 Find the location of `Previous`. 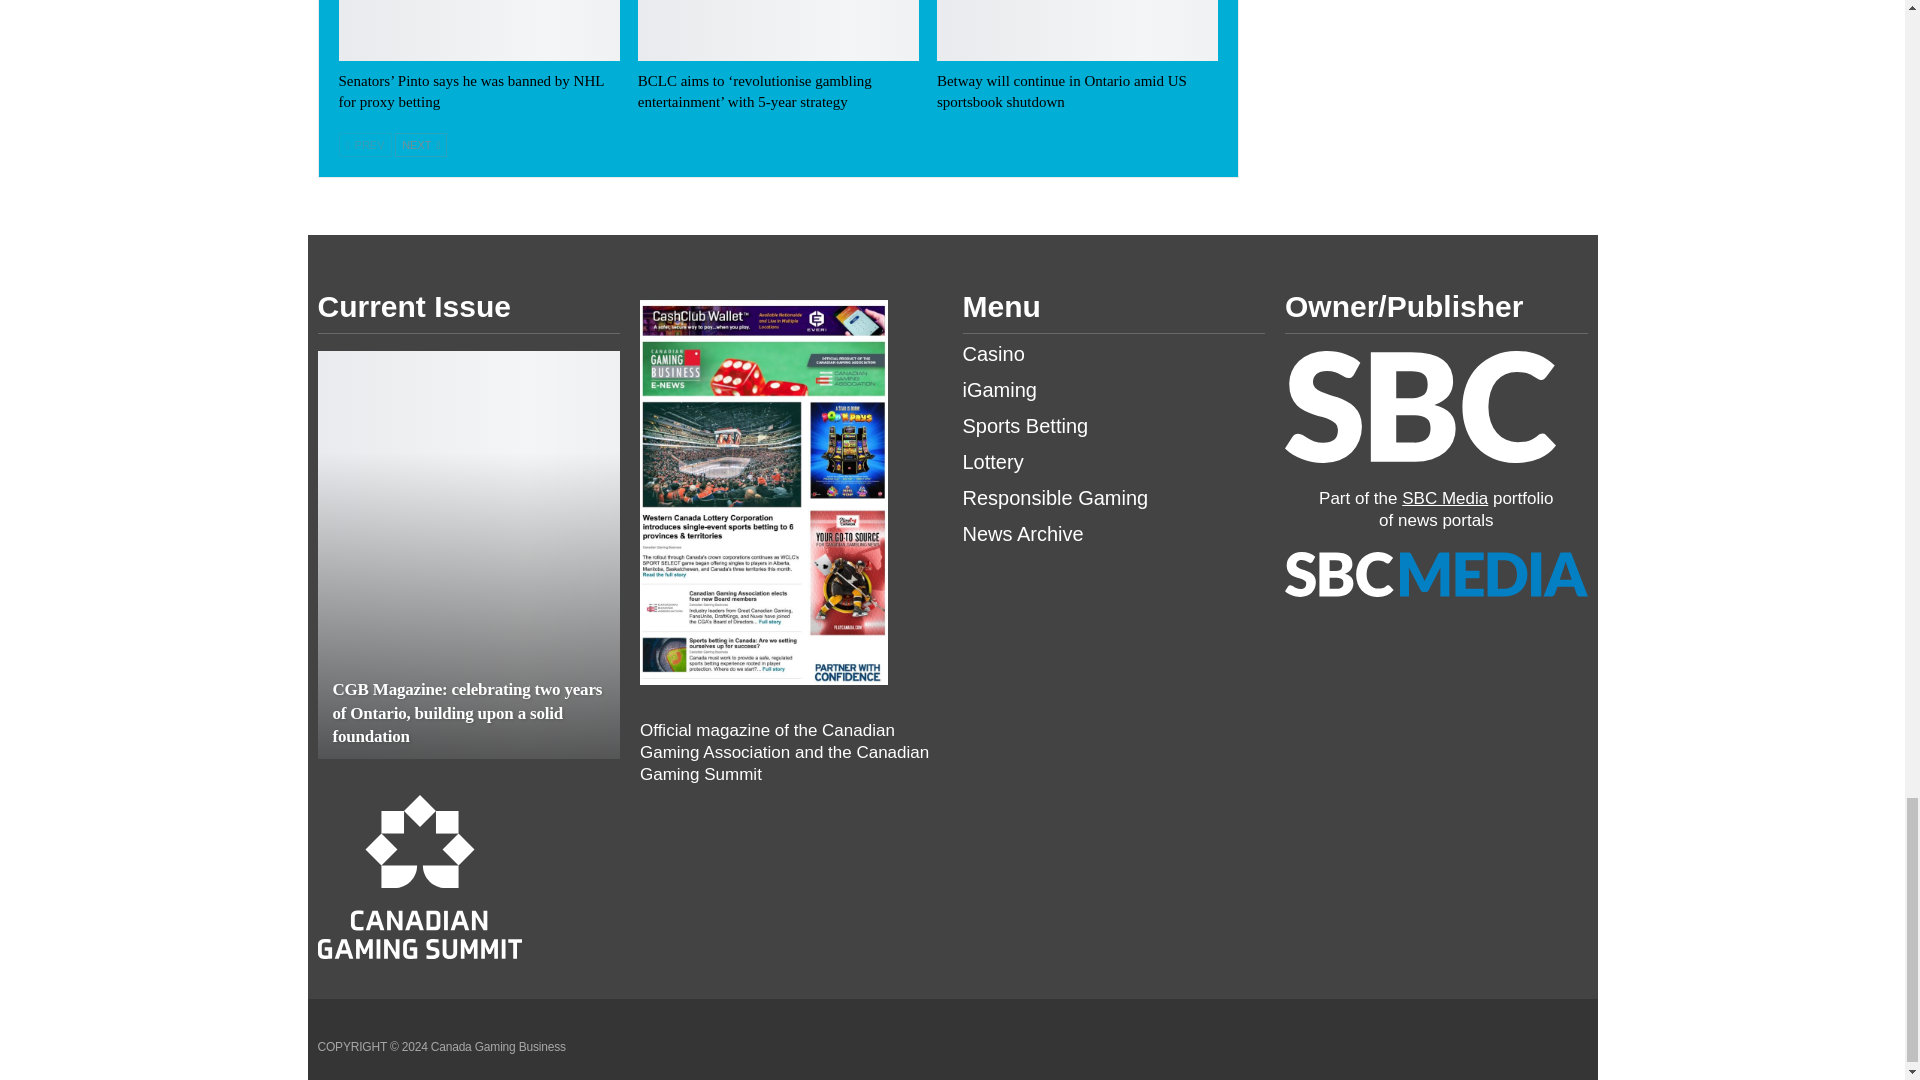

Previous is located at coordinates (364, 144).